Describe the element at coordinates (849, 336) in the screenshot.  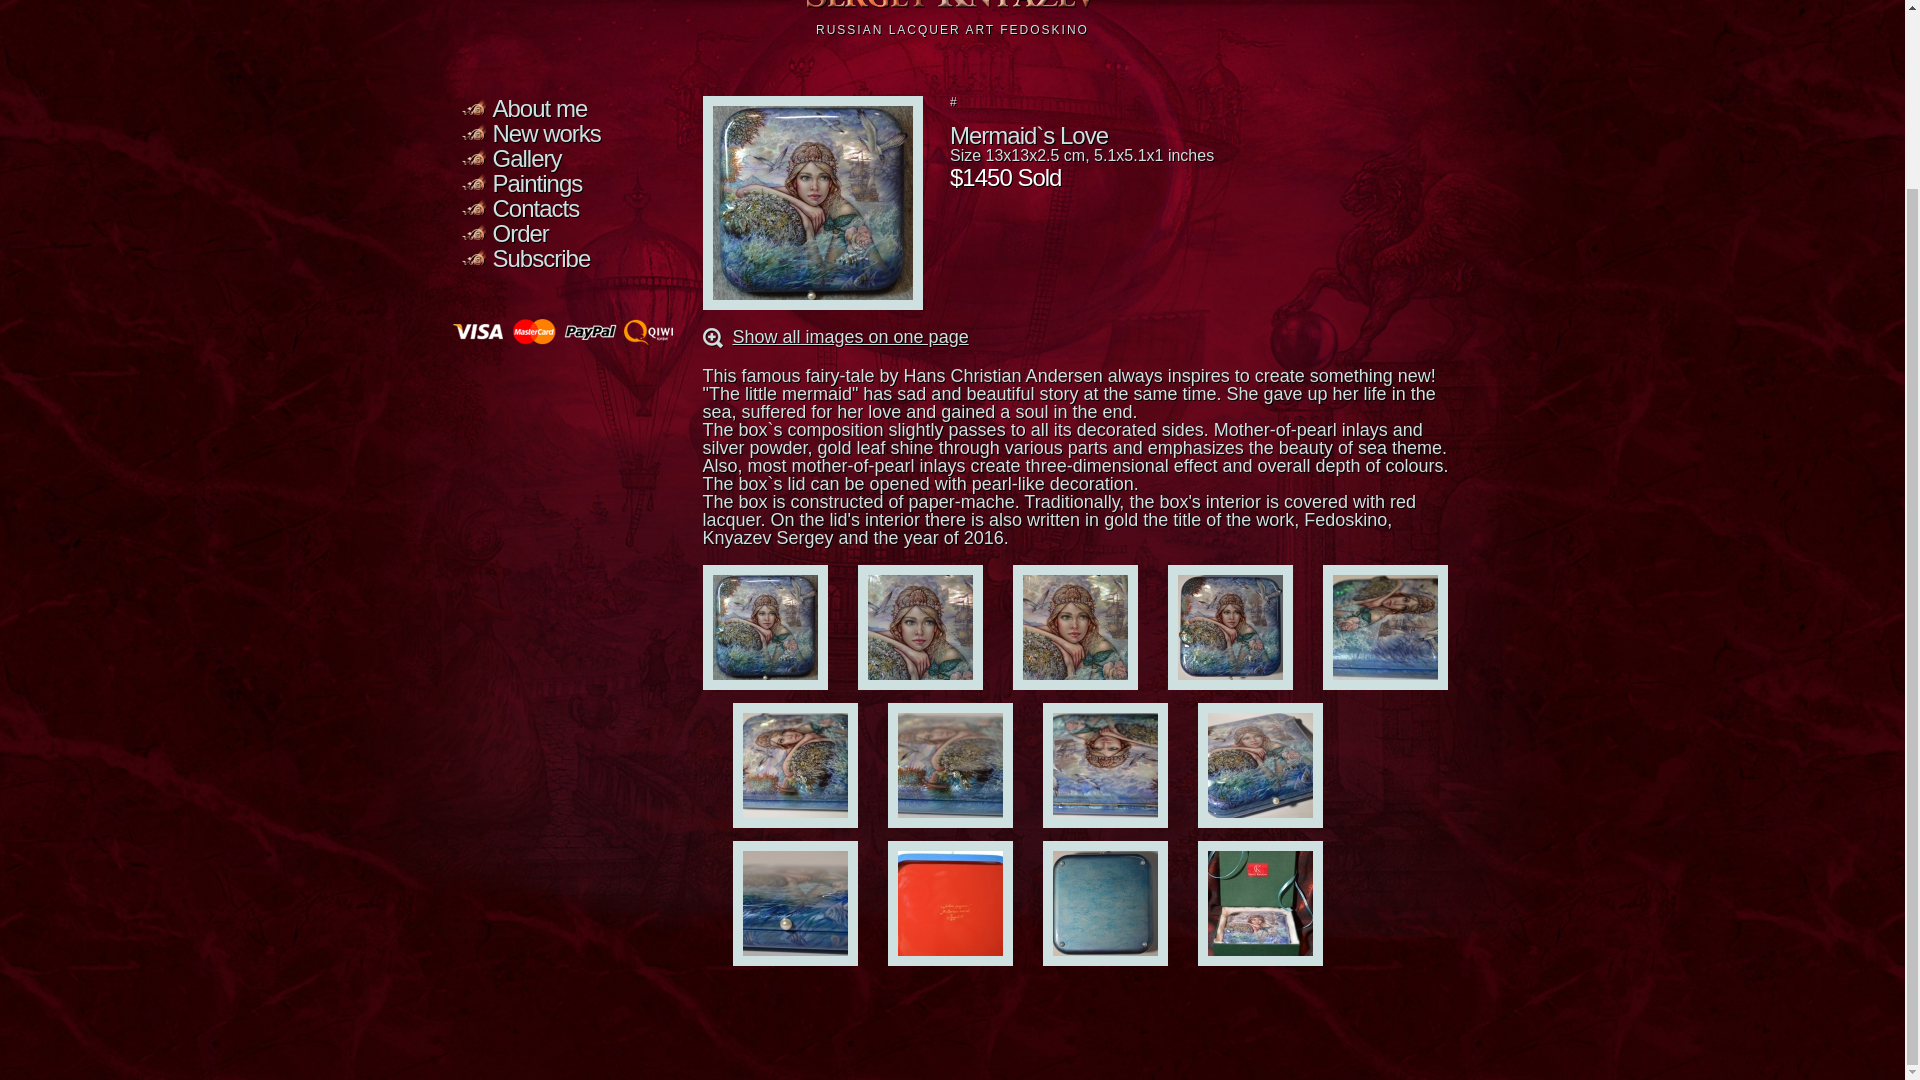
I see `Show all images on one page` at that location.